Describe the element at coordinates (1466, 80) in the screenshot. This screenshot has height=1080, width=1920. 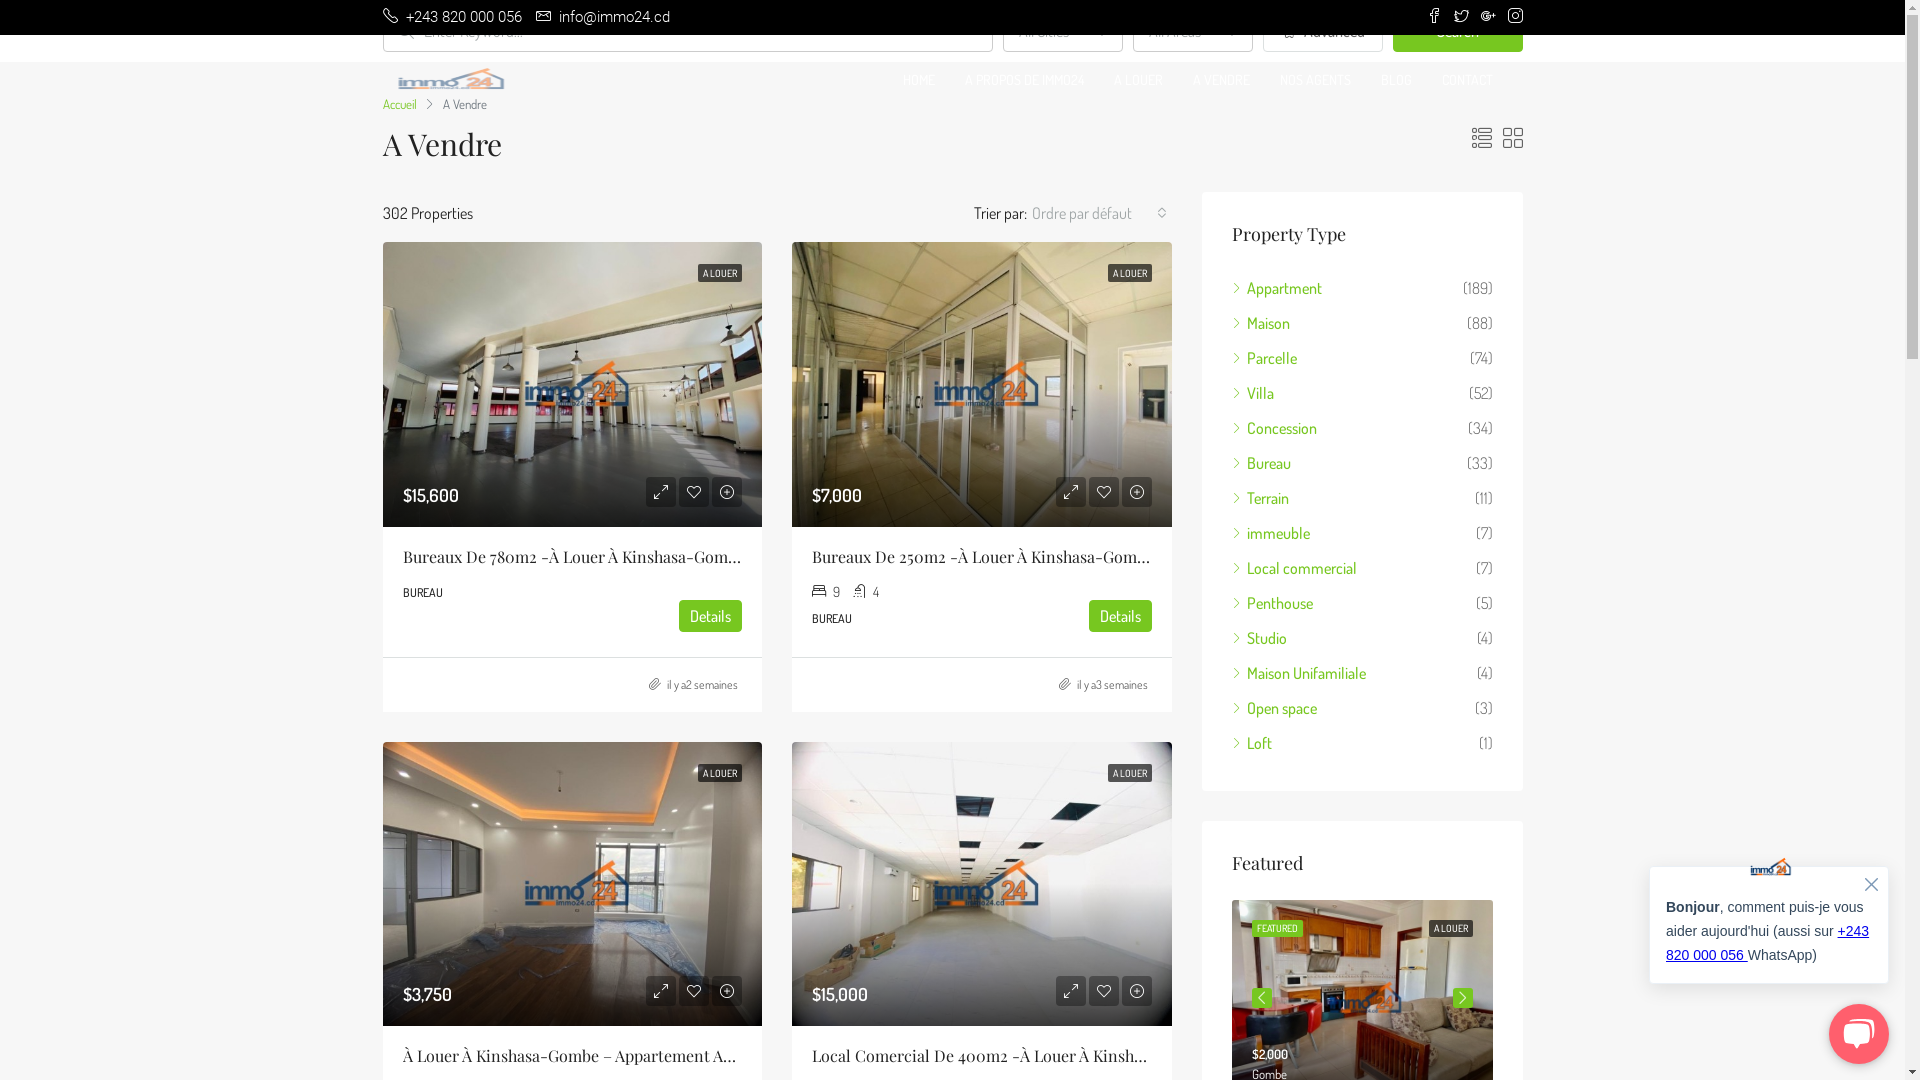
I see `CONTACT` at that location.